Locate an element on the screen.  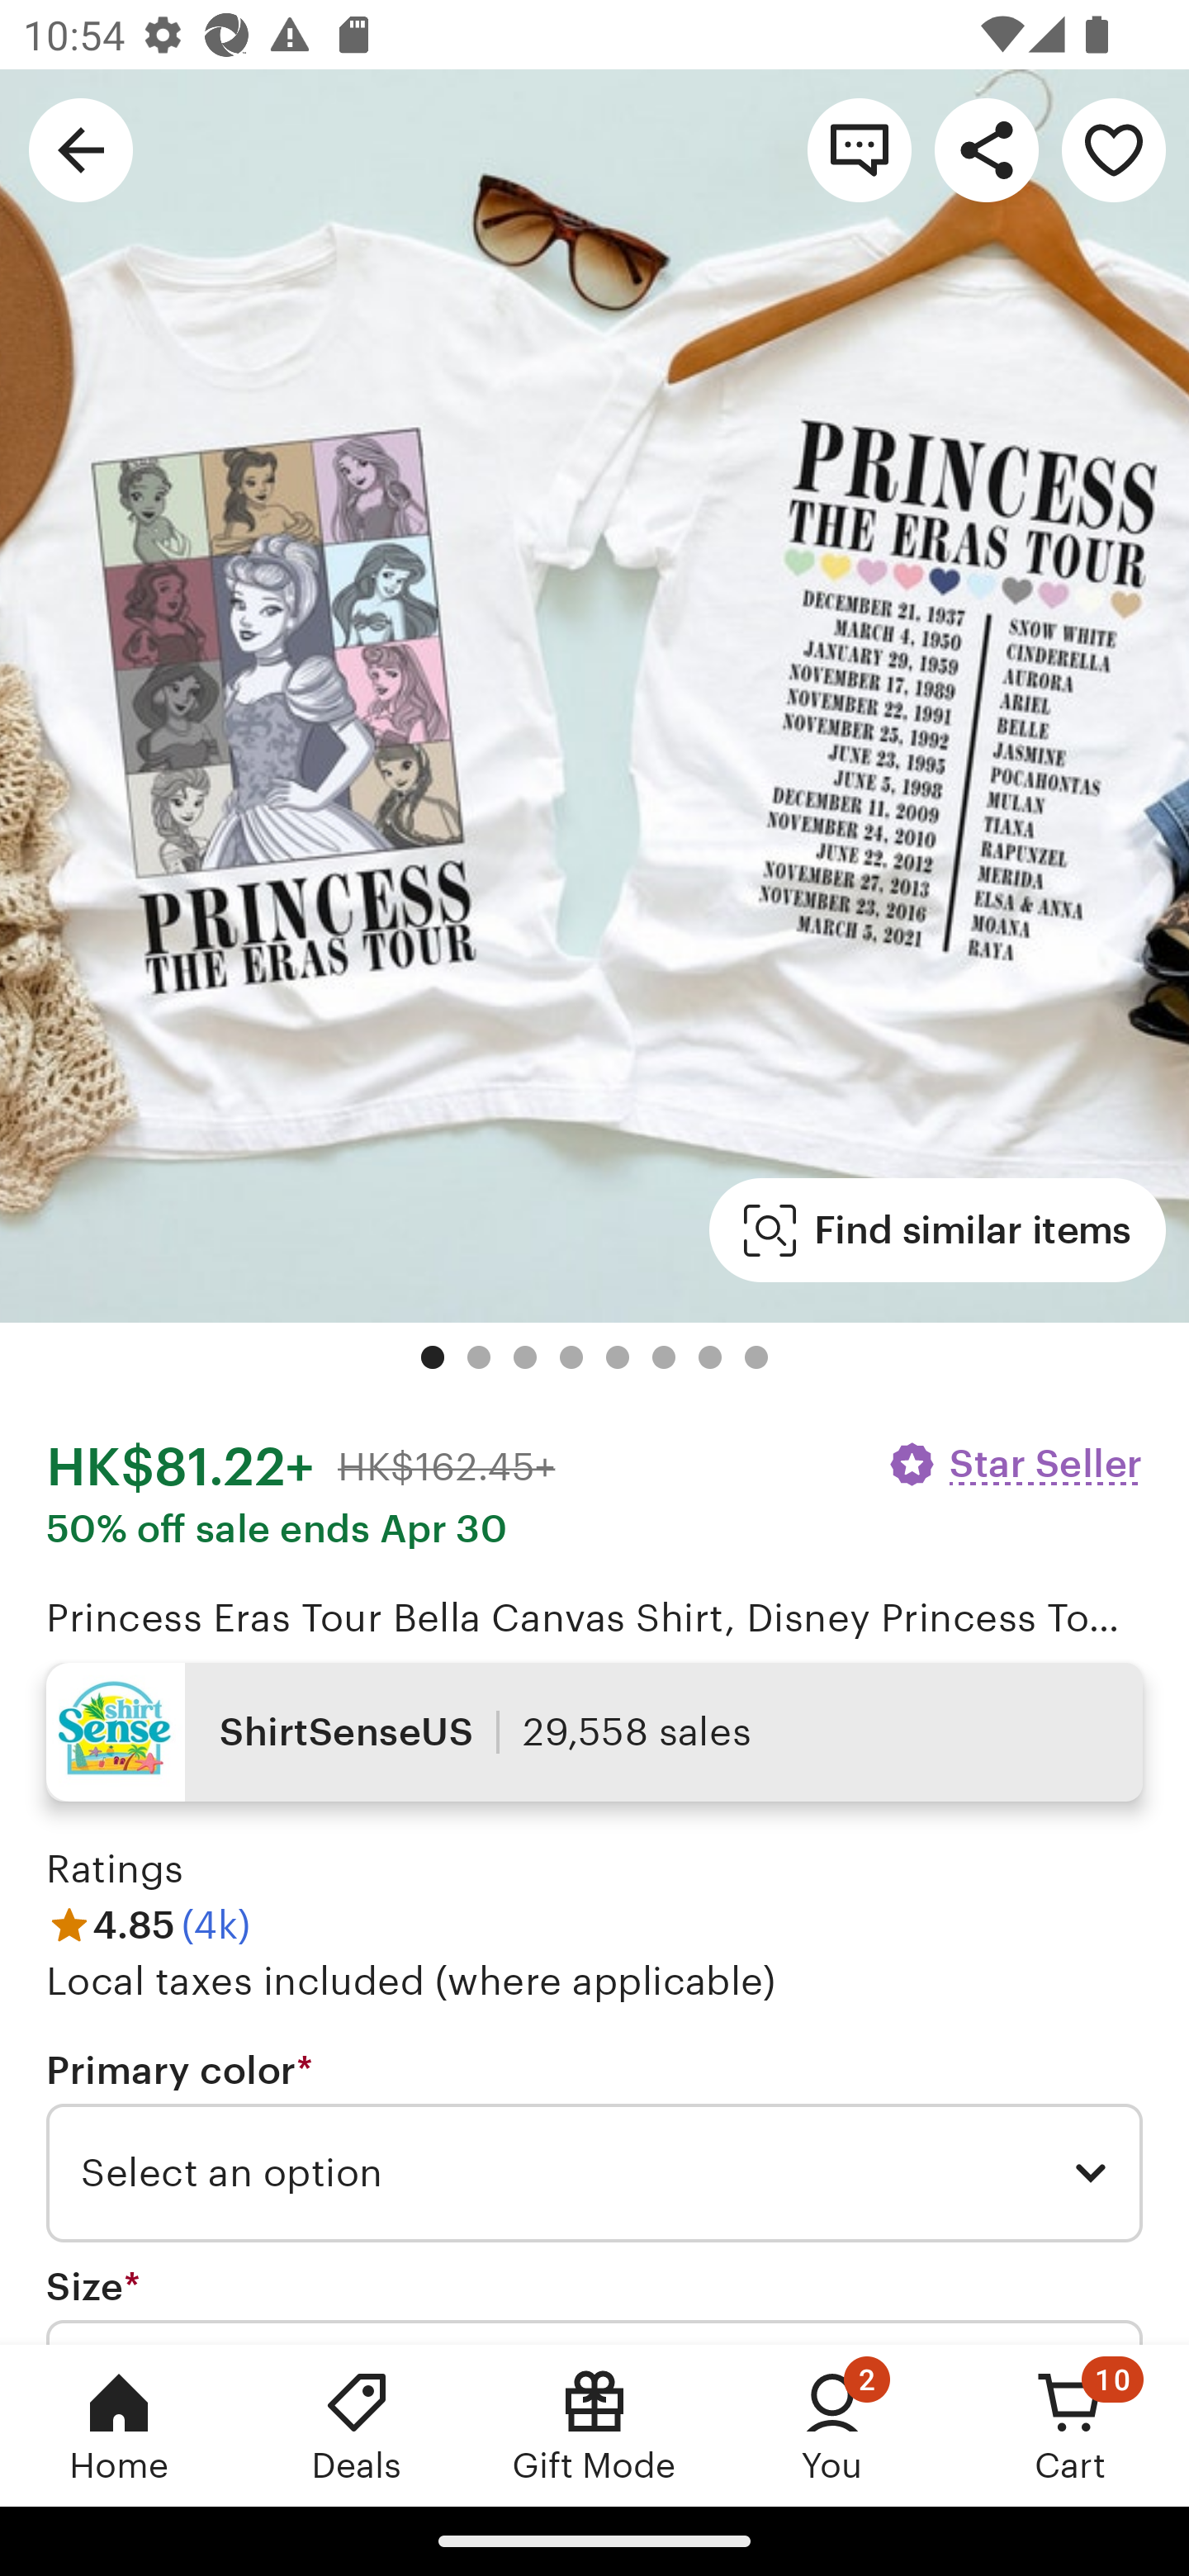
Select an option is located at coordinates (594, 2174).